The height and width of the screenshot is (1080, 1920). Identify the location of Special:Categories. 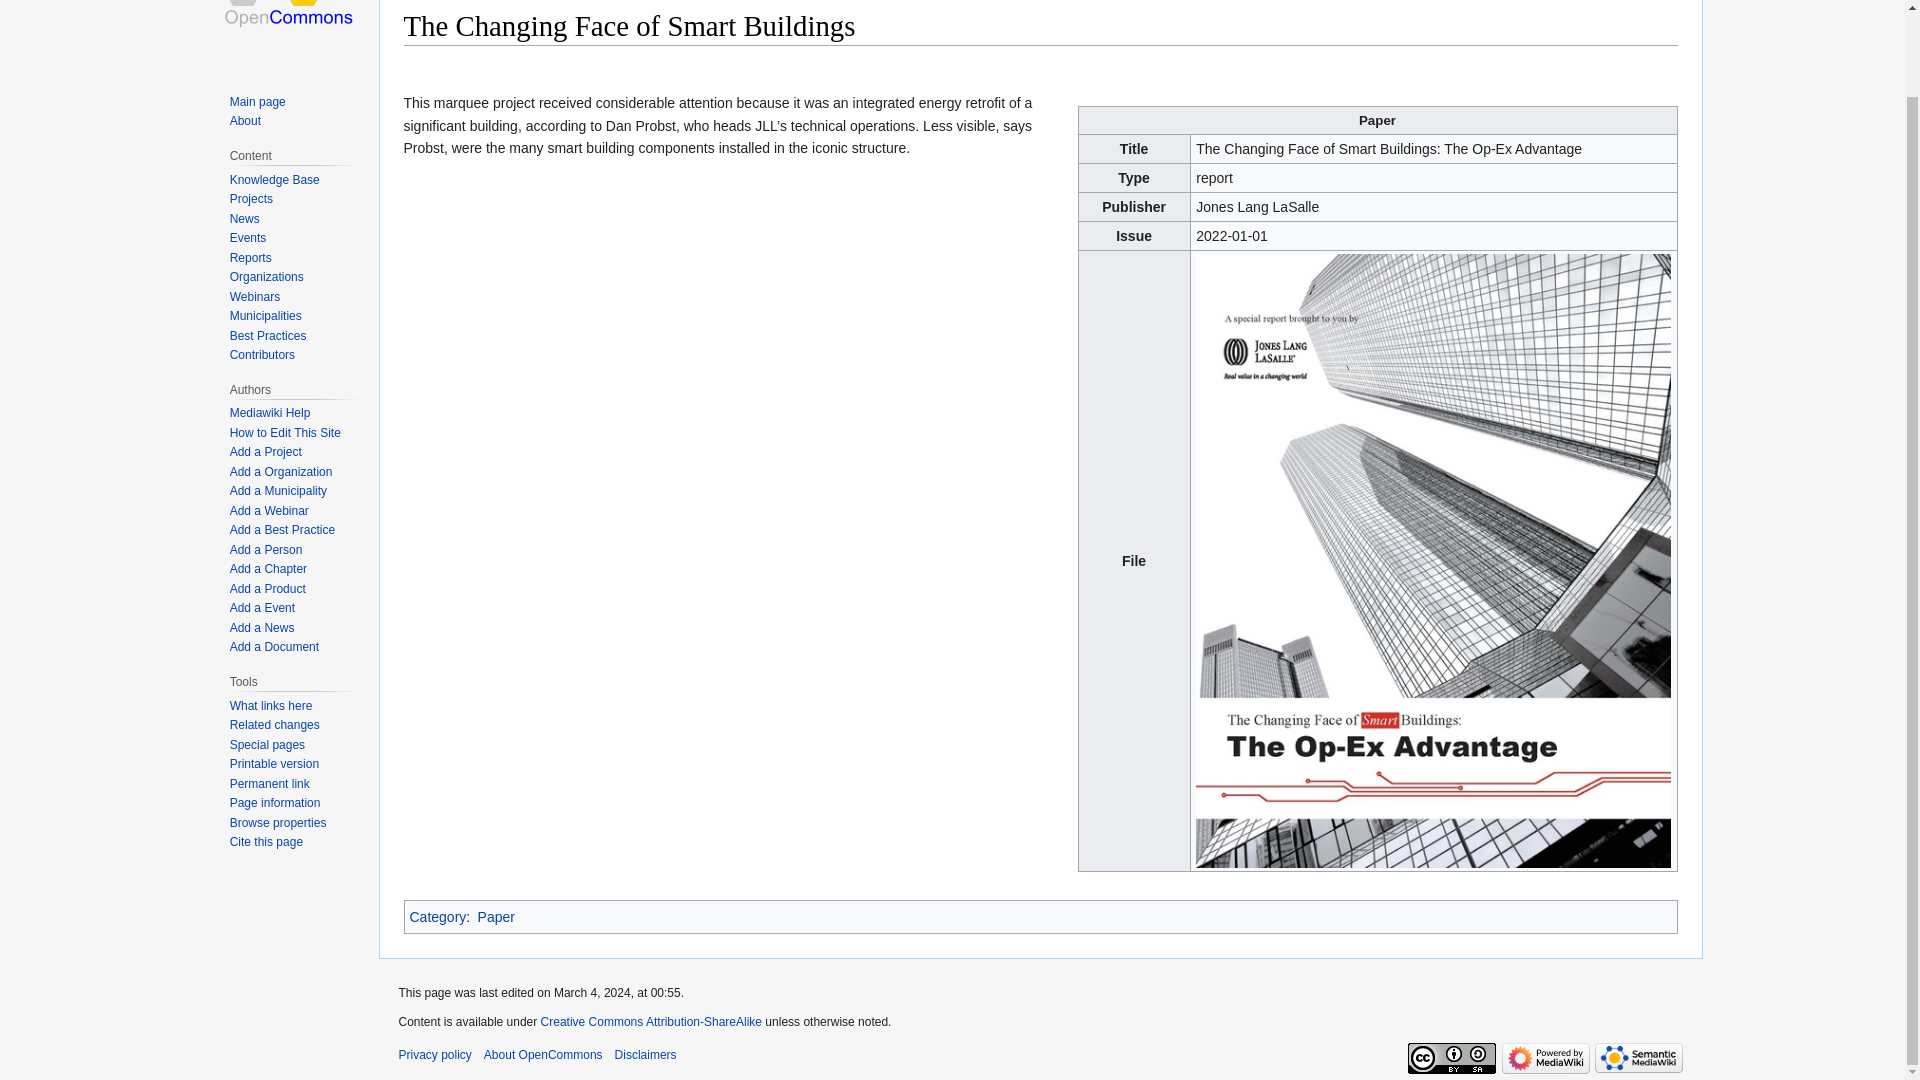
(438, 916).